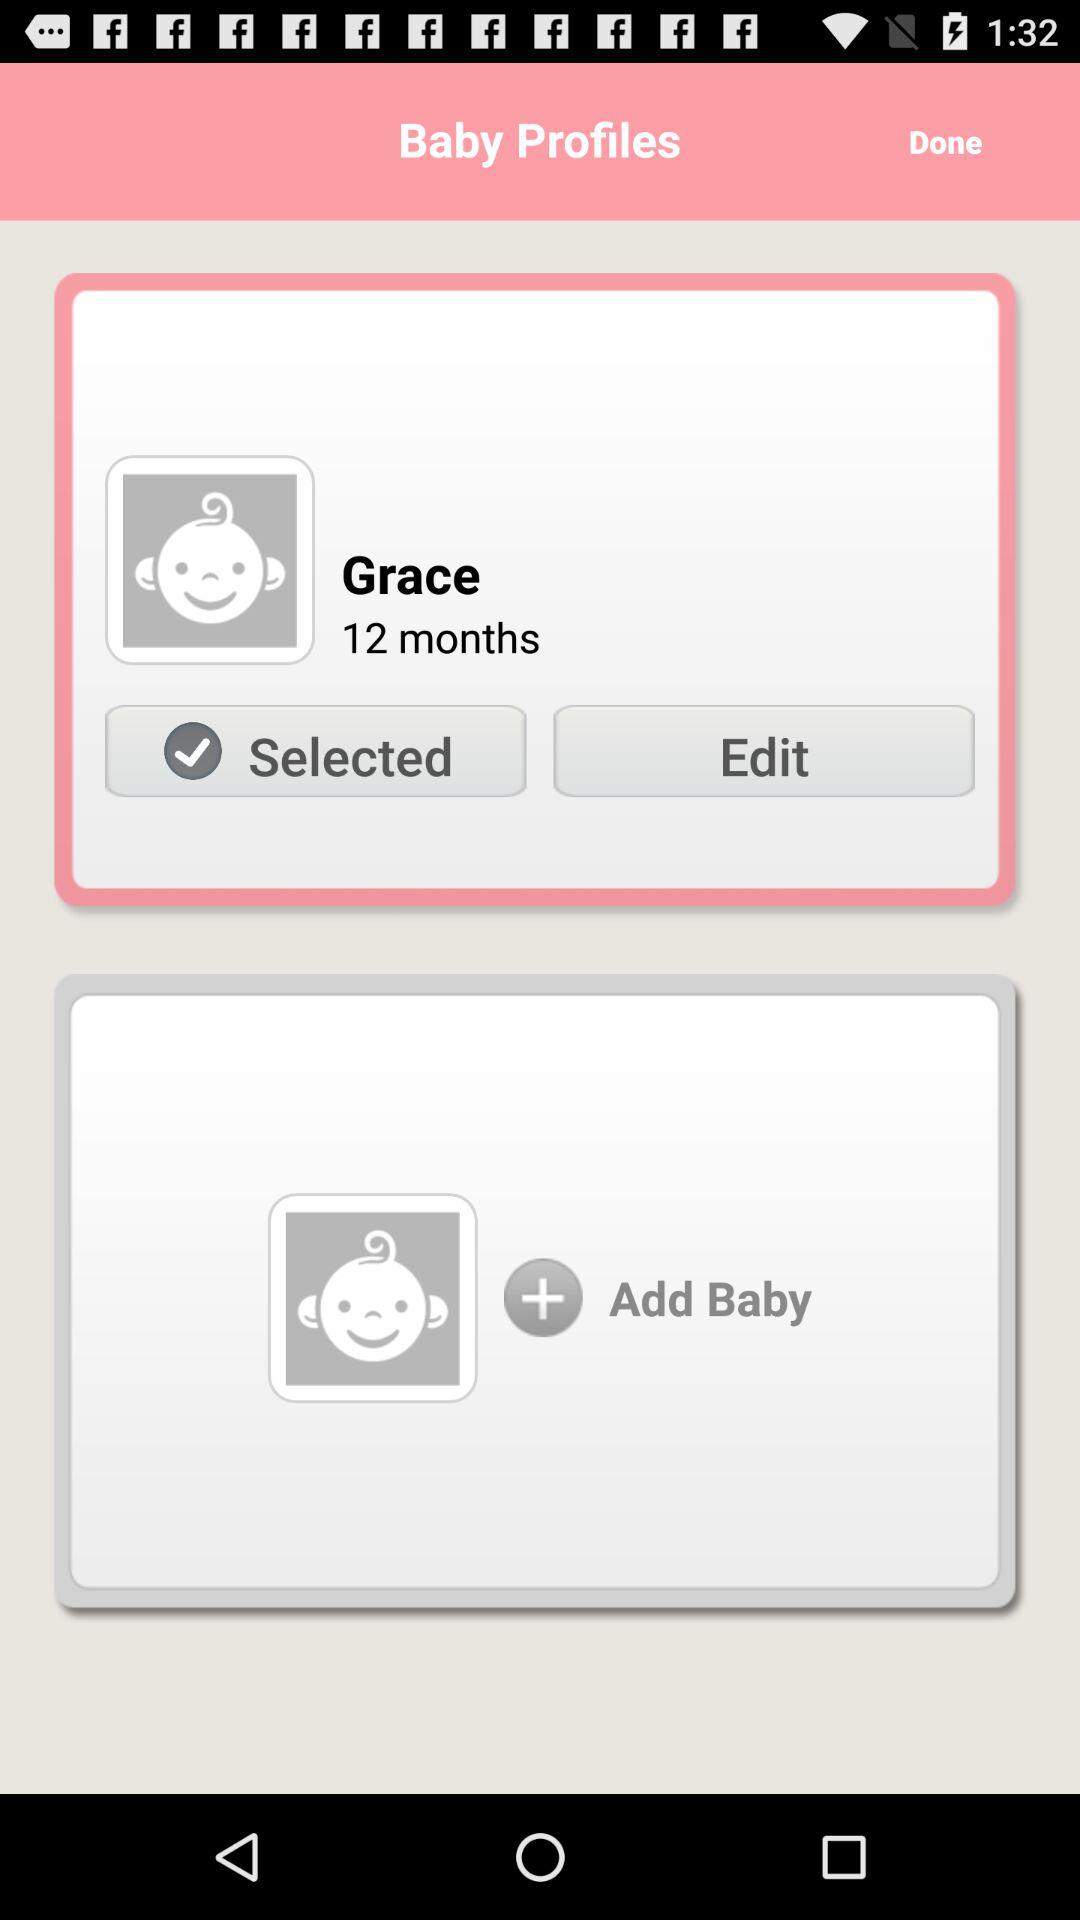 Image resolution: width=1080 pixels, height=1920 pixels. What do you see at coordinates (764, 751) in the screenshot?
I see `jump to edit` at bounding box center [764, 751].